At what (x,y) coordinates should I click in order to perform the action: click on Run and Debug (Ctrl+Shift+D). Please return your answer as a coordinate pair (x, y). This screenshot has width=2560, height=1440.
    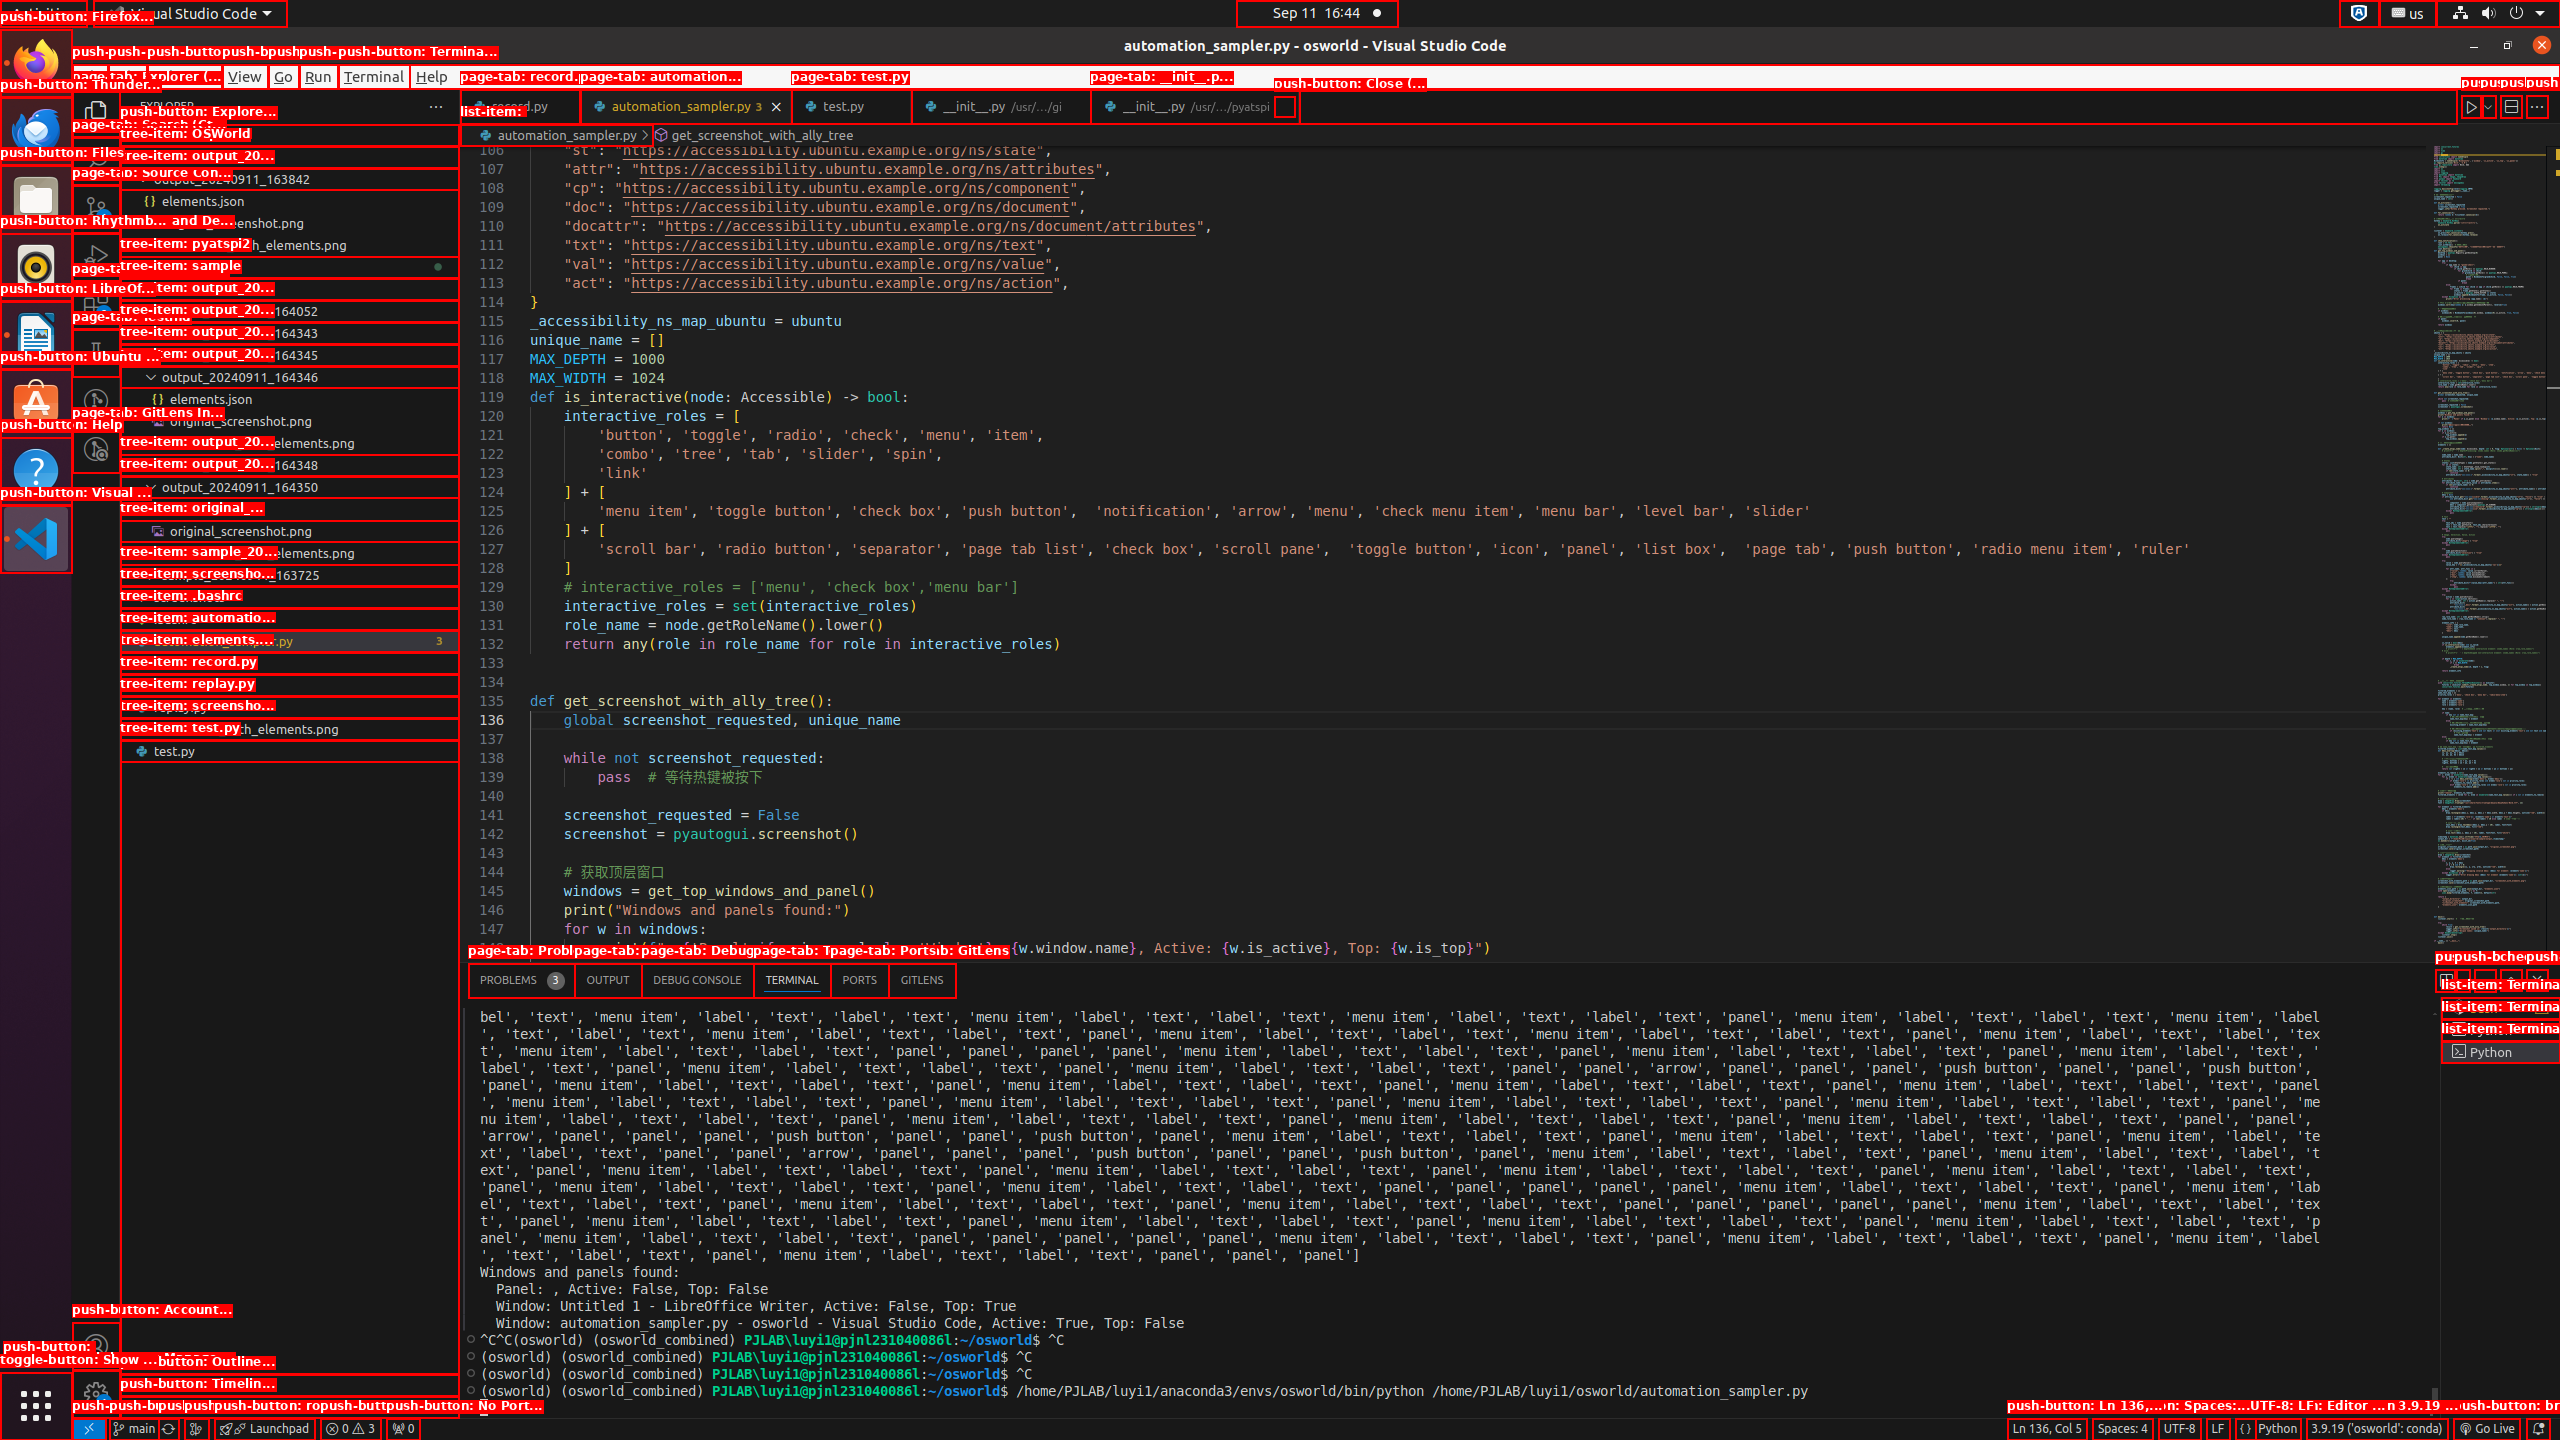
    Looking at the image, I should click on (96, 257).